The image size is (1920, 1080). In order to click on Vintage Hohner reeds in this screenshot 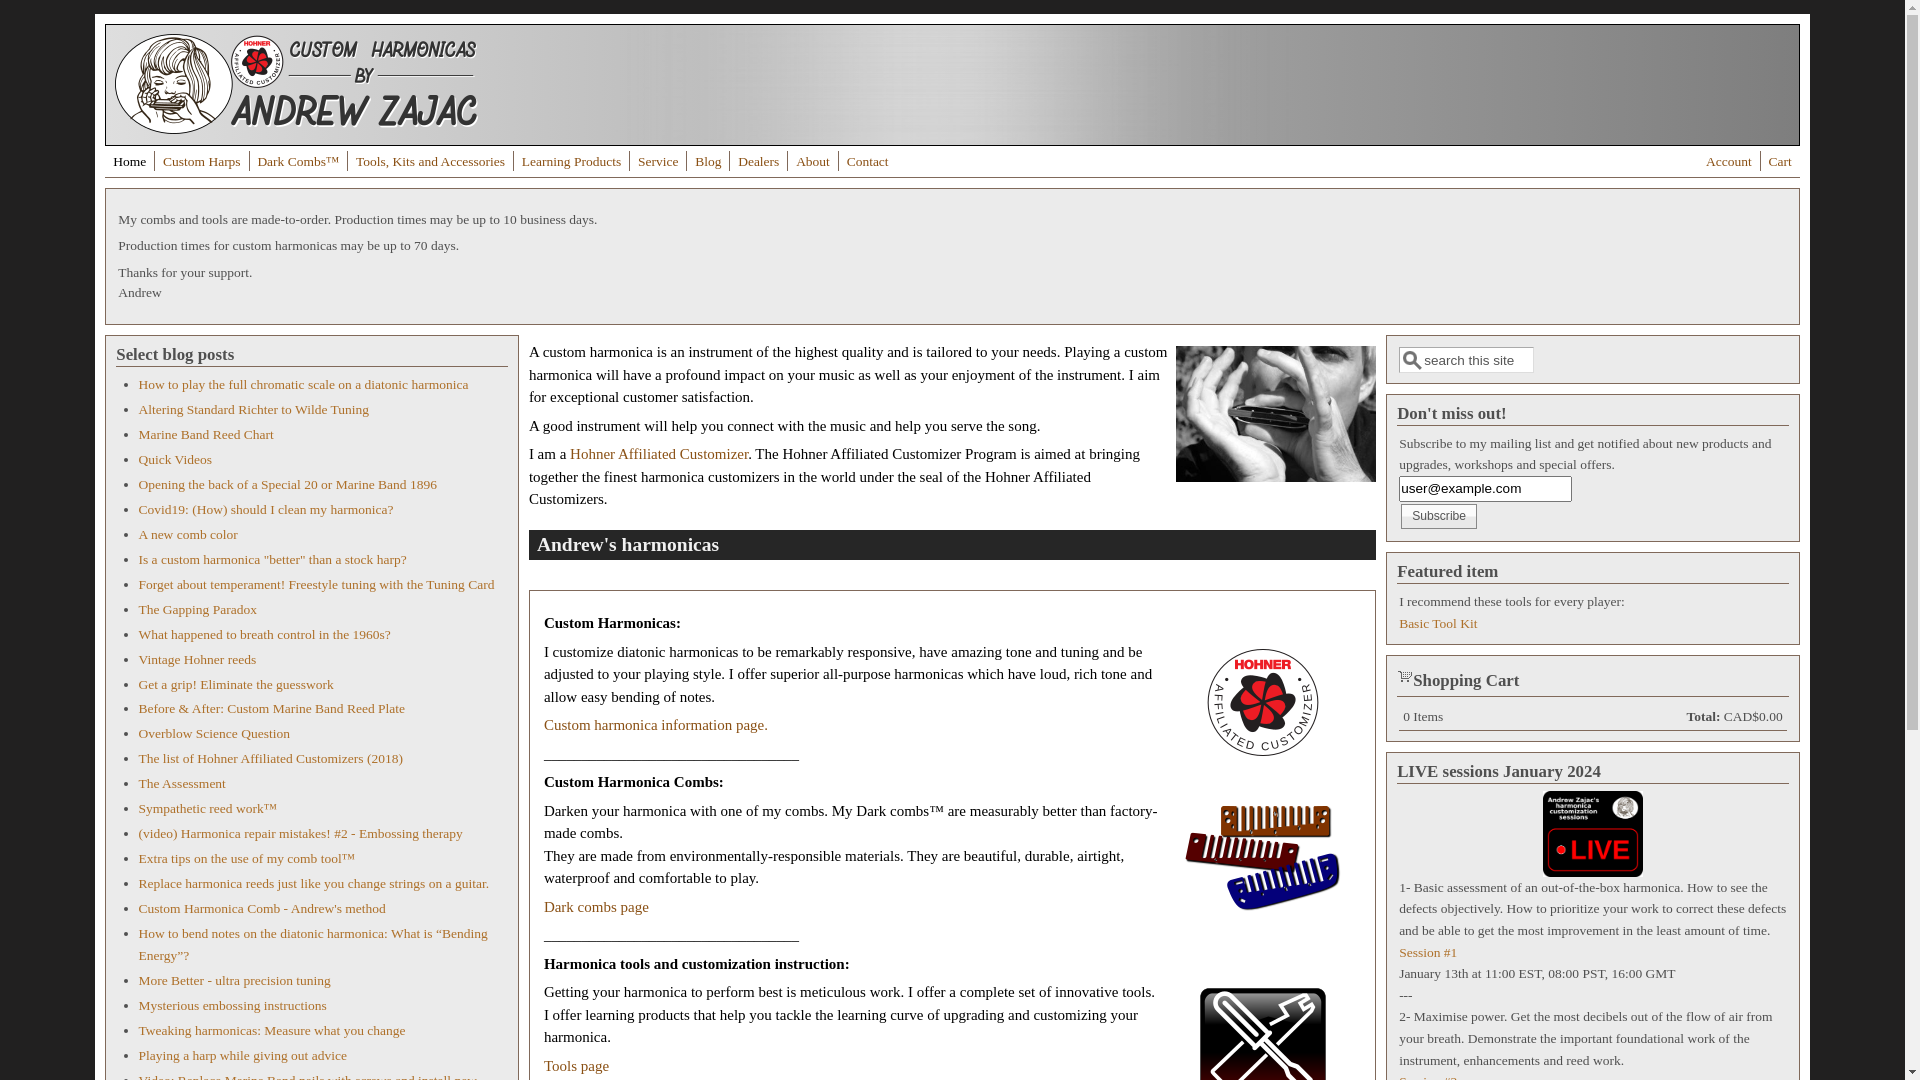, I will do `click(197, 660)`.